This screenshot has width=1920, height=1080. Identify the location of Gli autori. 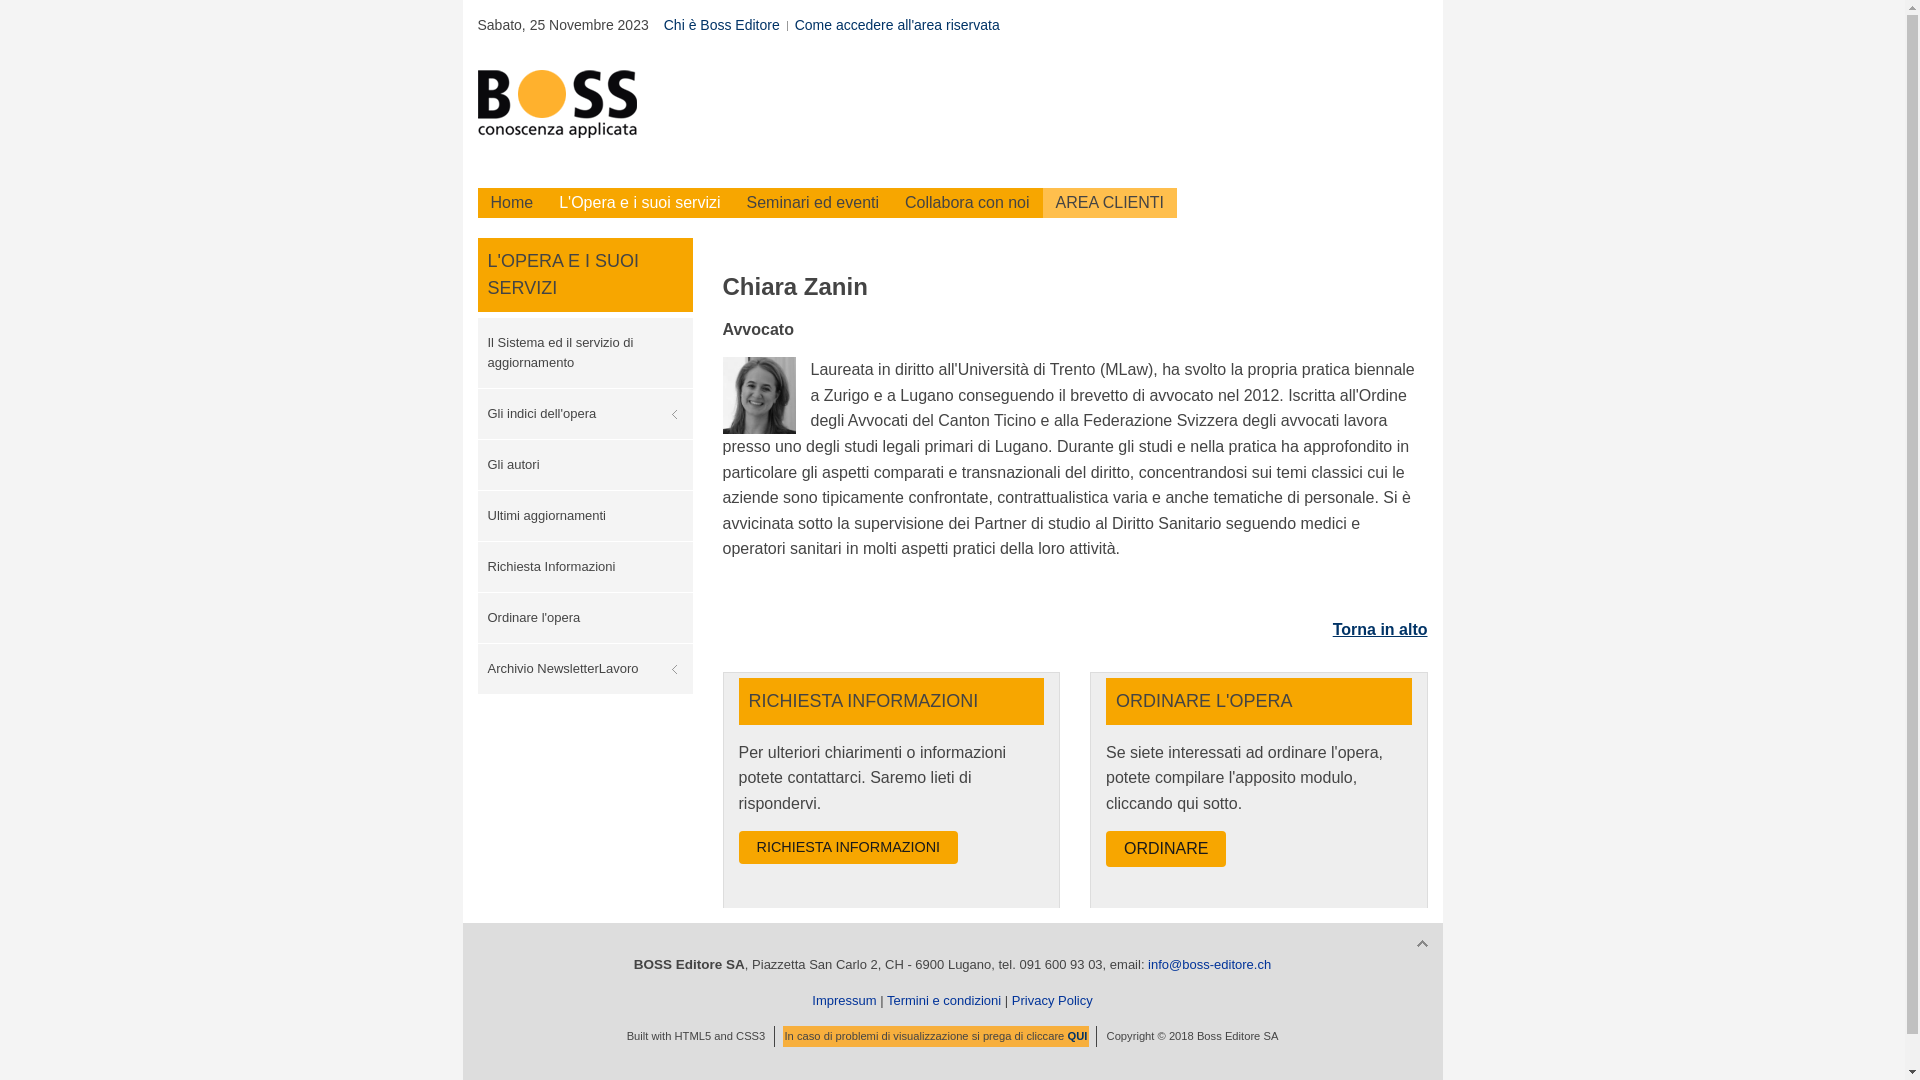
(586, 465).